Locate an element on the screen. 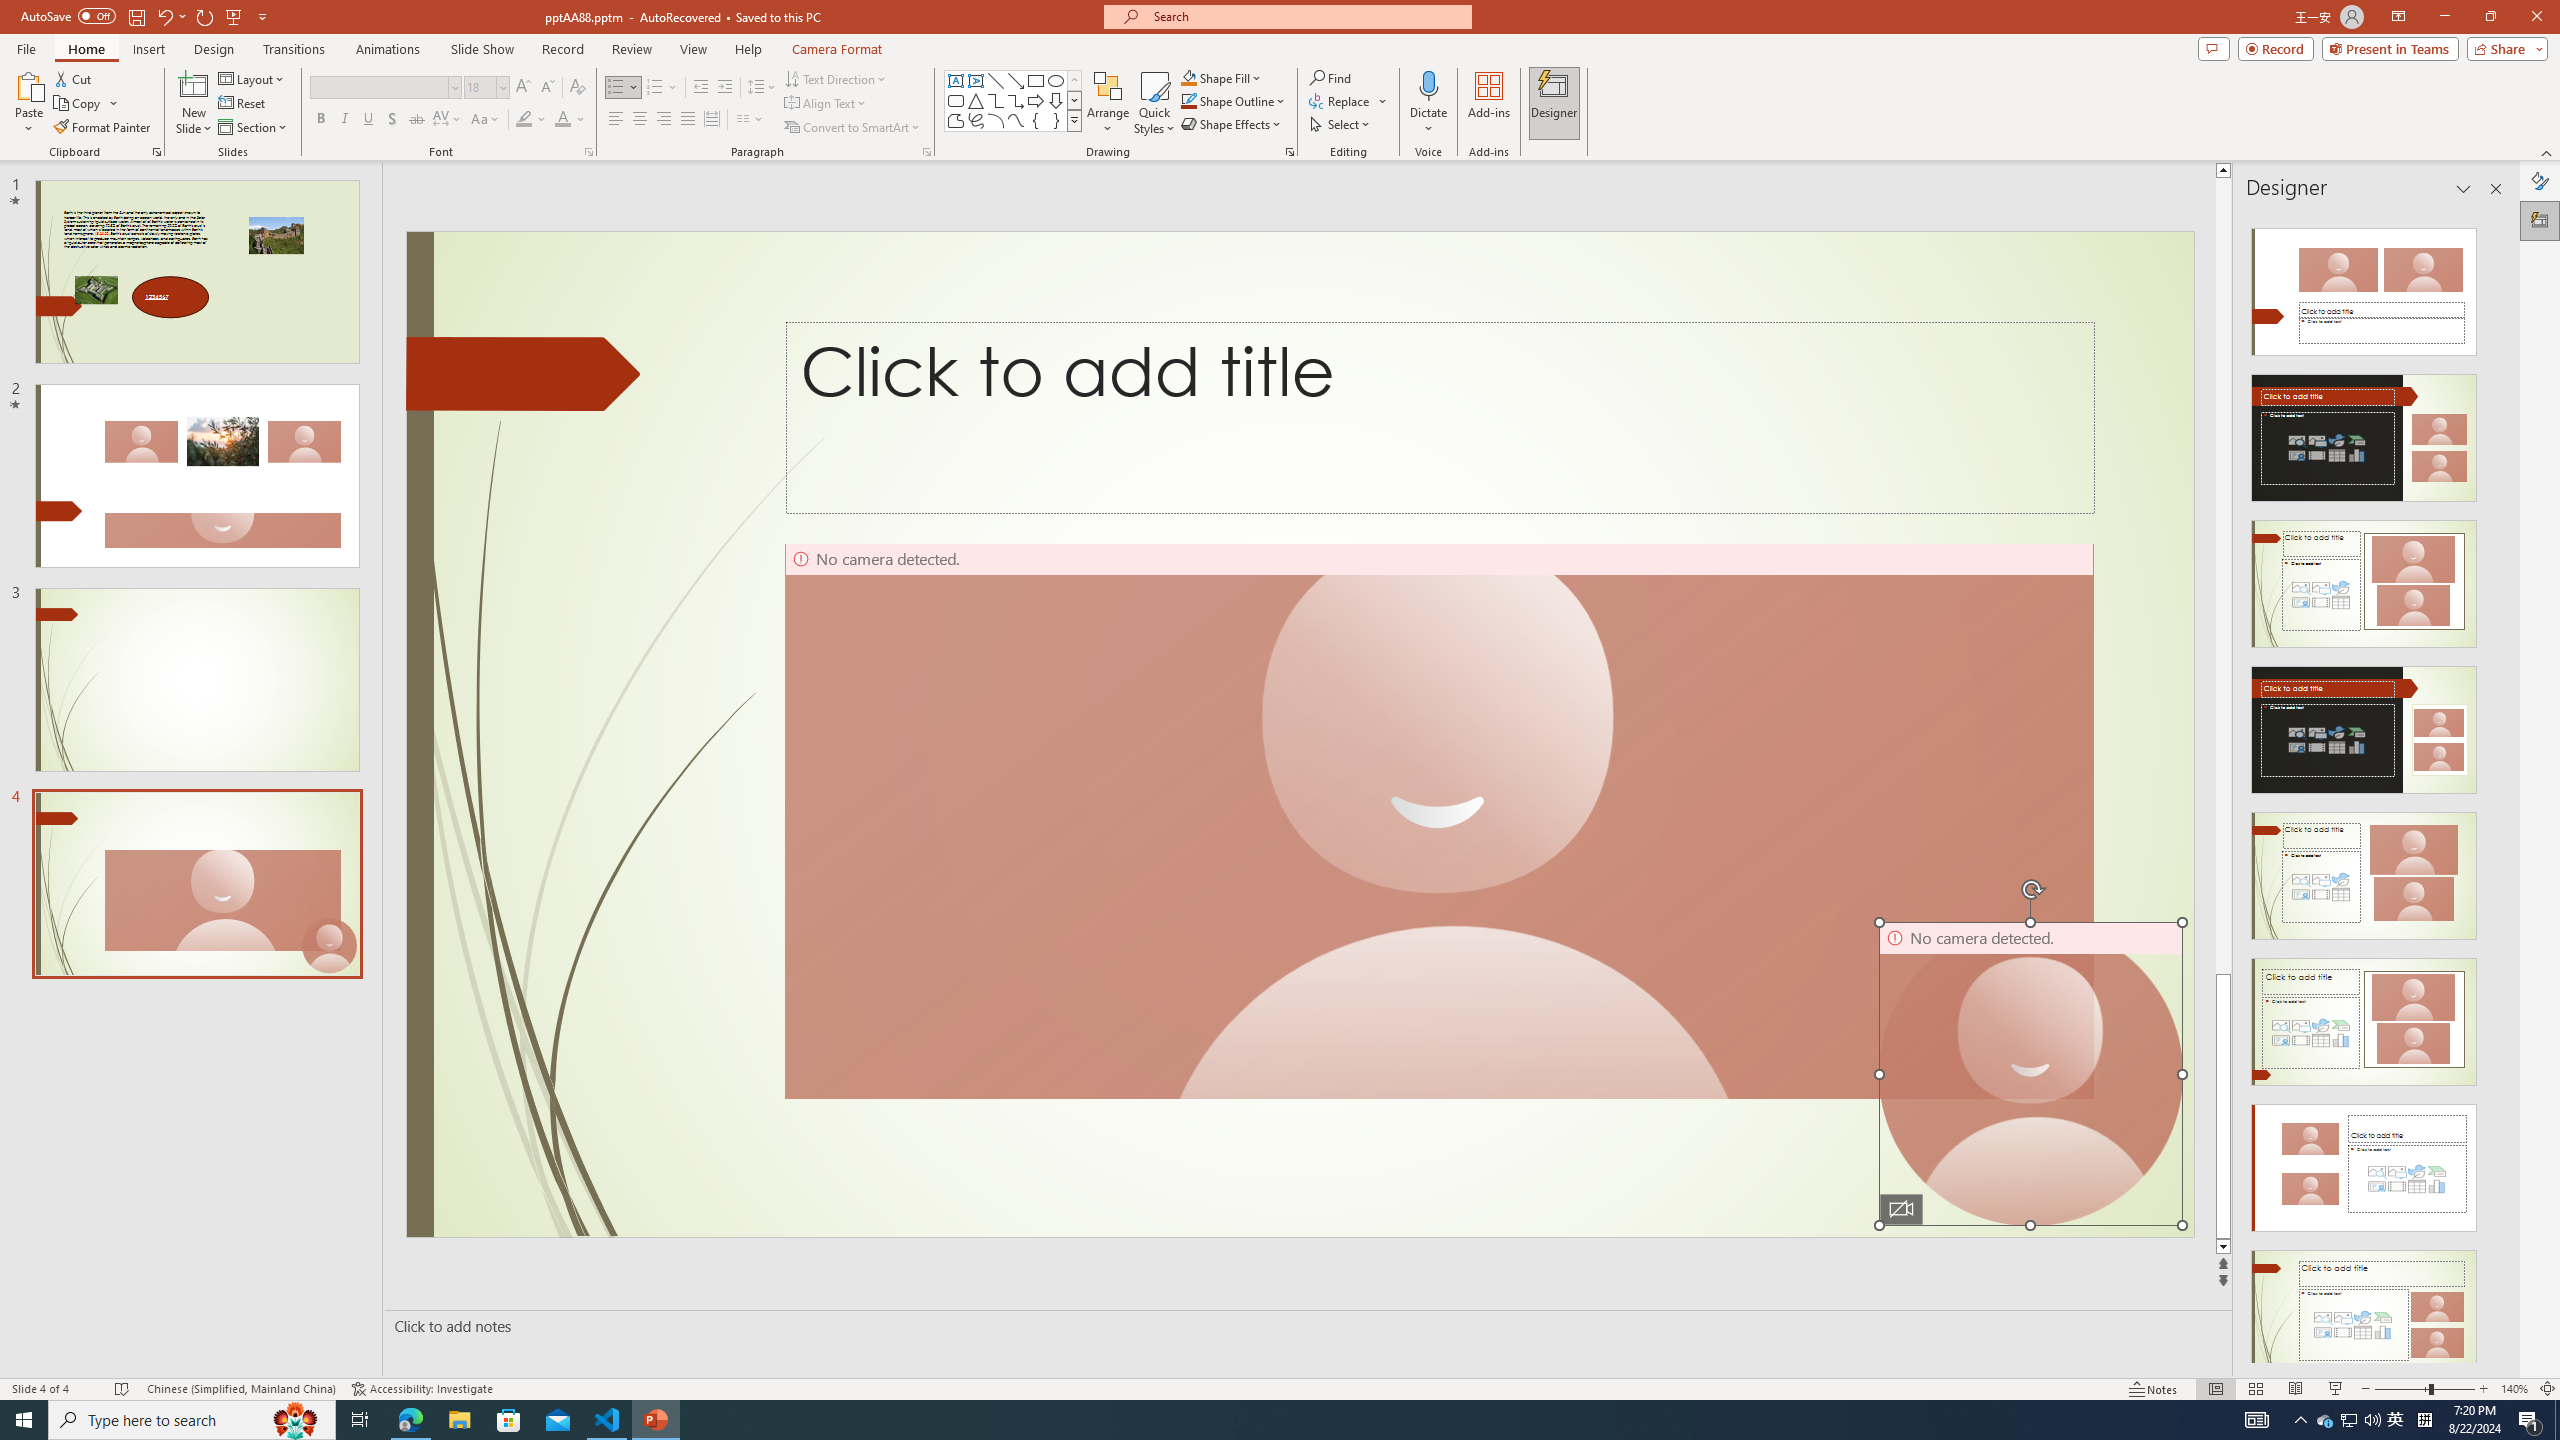  Shape Fill Aqua, Accent 2 is located at coordinates (1188, 78).